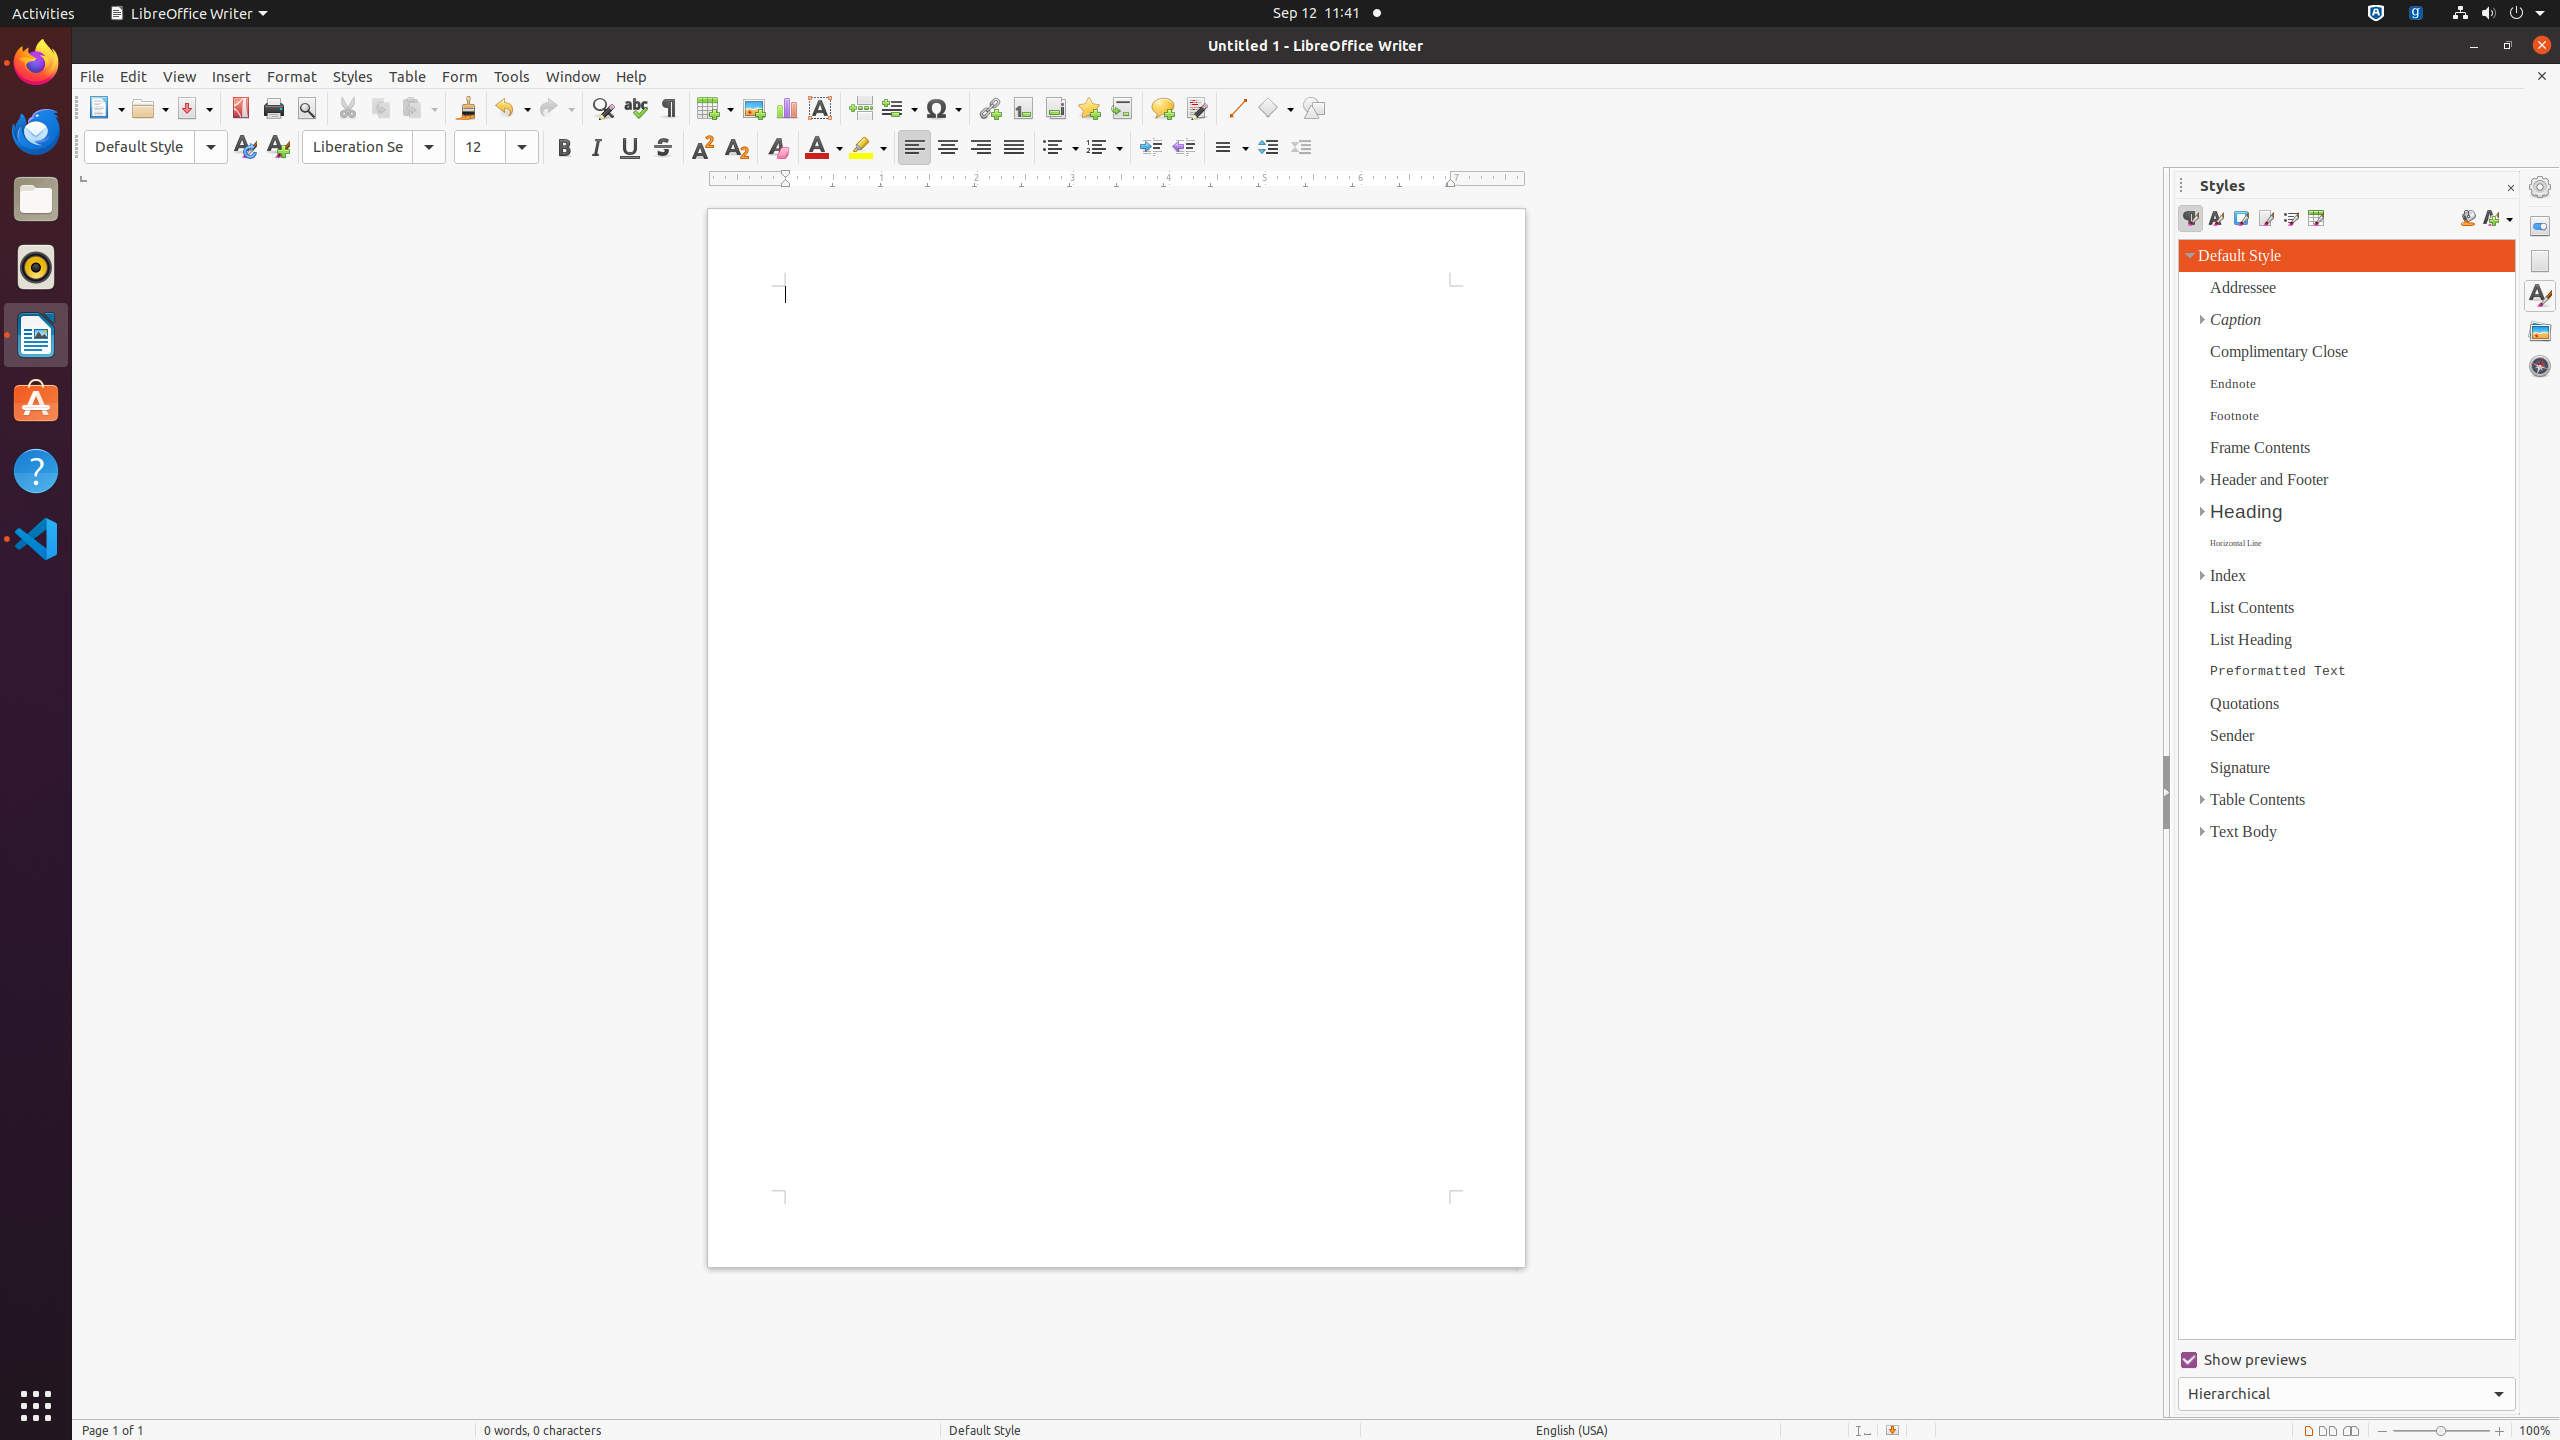 The image size is (2560, 1440). Describe the element at coordinates (1022, 108) in the screenshot. I see `Footnote` at that location.